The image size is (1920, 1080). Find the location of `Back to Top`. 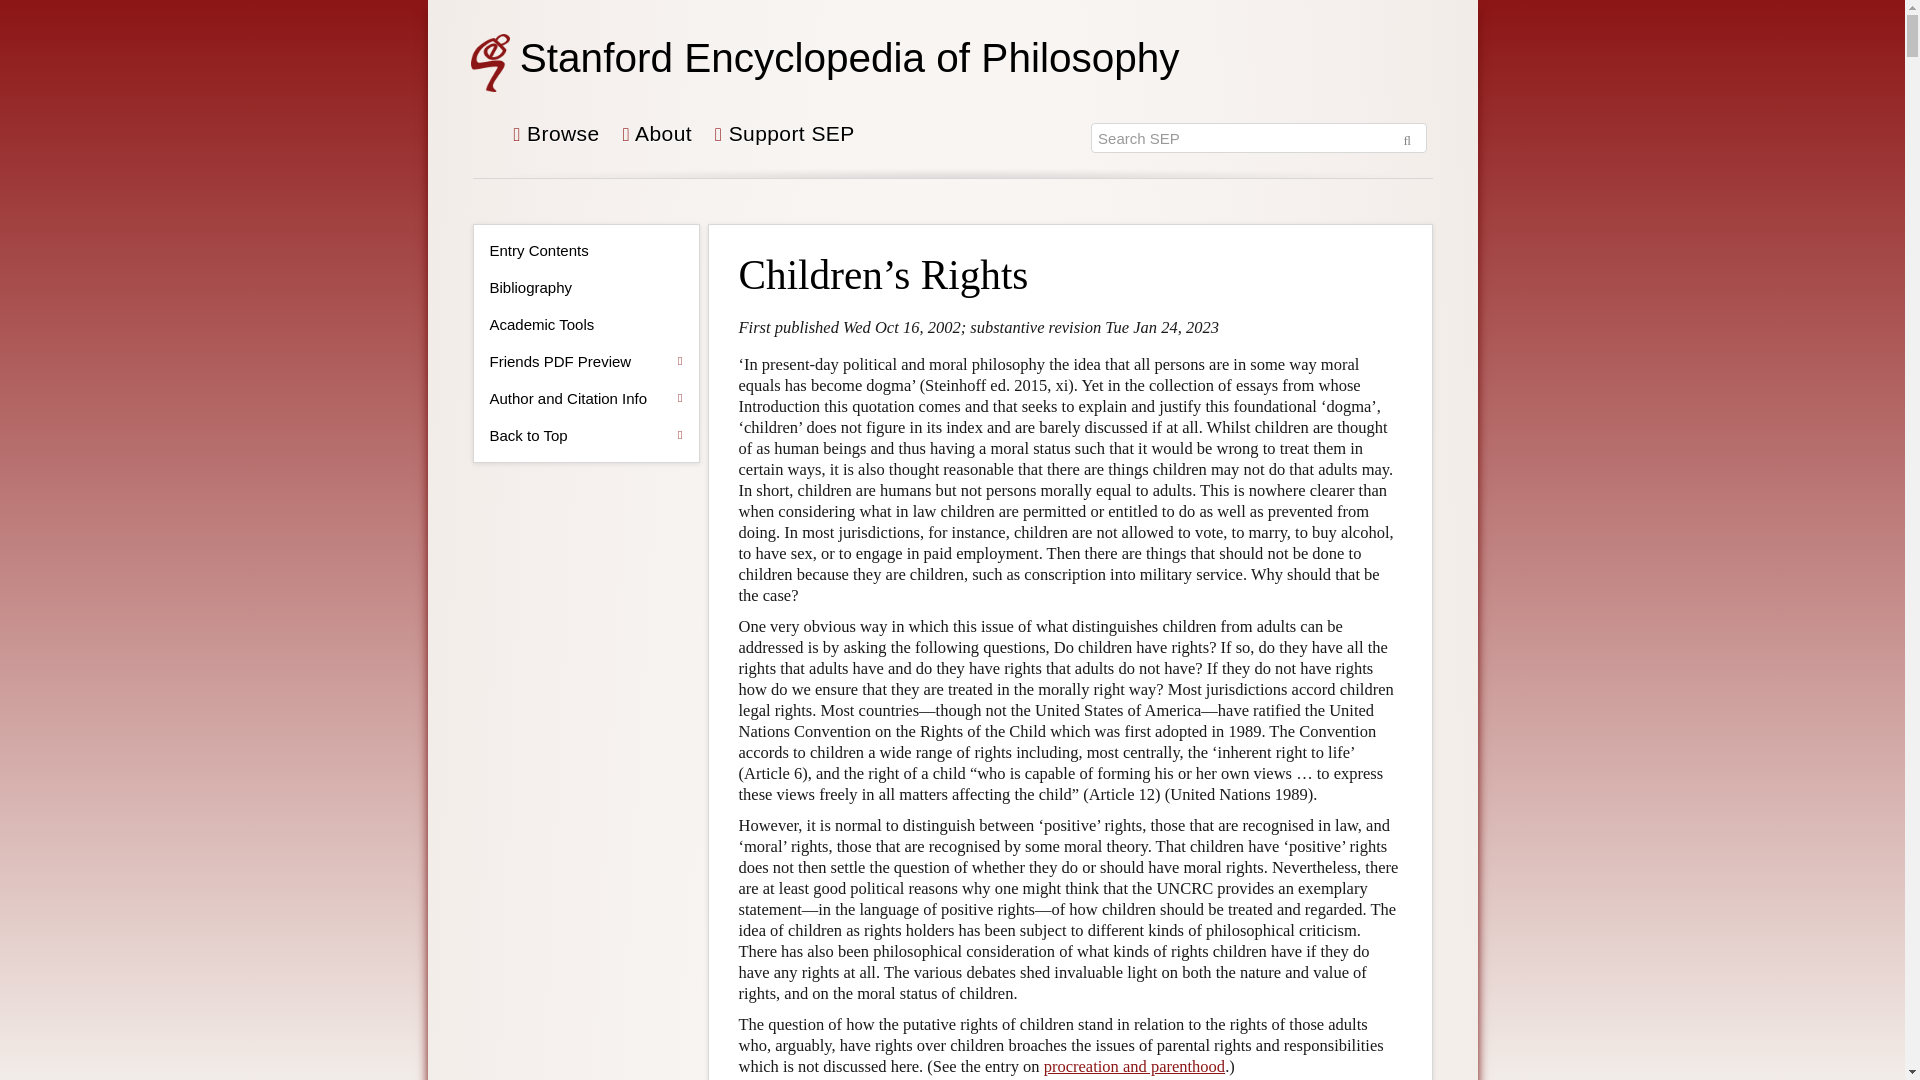

Back to Top is located at coordinates (586, 436).